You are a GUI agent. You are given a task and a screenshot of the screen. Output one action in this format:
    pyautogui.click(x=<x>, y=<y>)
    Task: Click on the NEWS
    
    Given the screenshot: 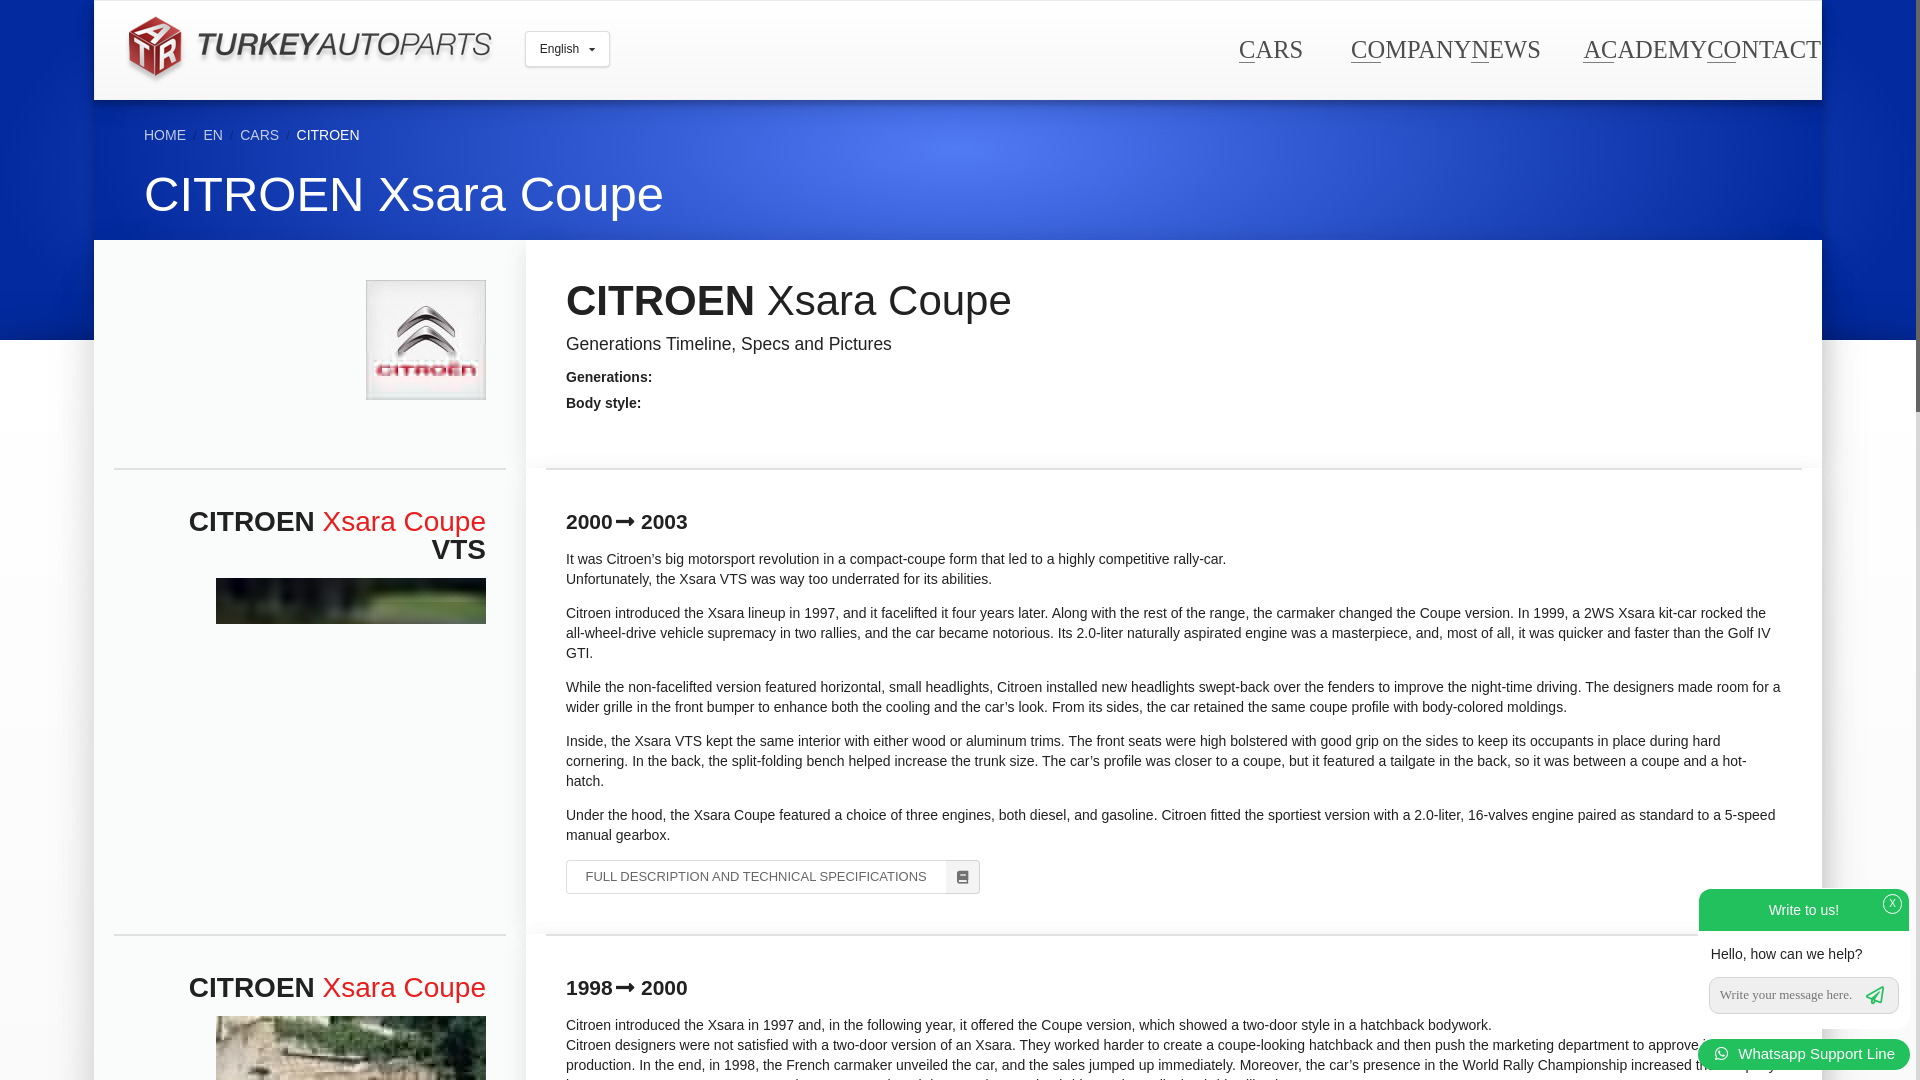 What is the action you would take?
    pyautogui.click(x=1504, y=48)
    